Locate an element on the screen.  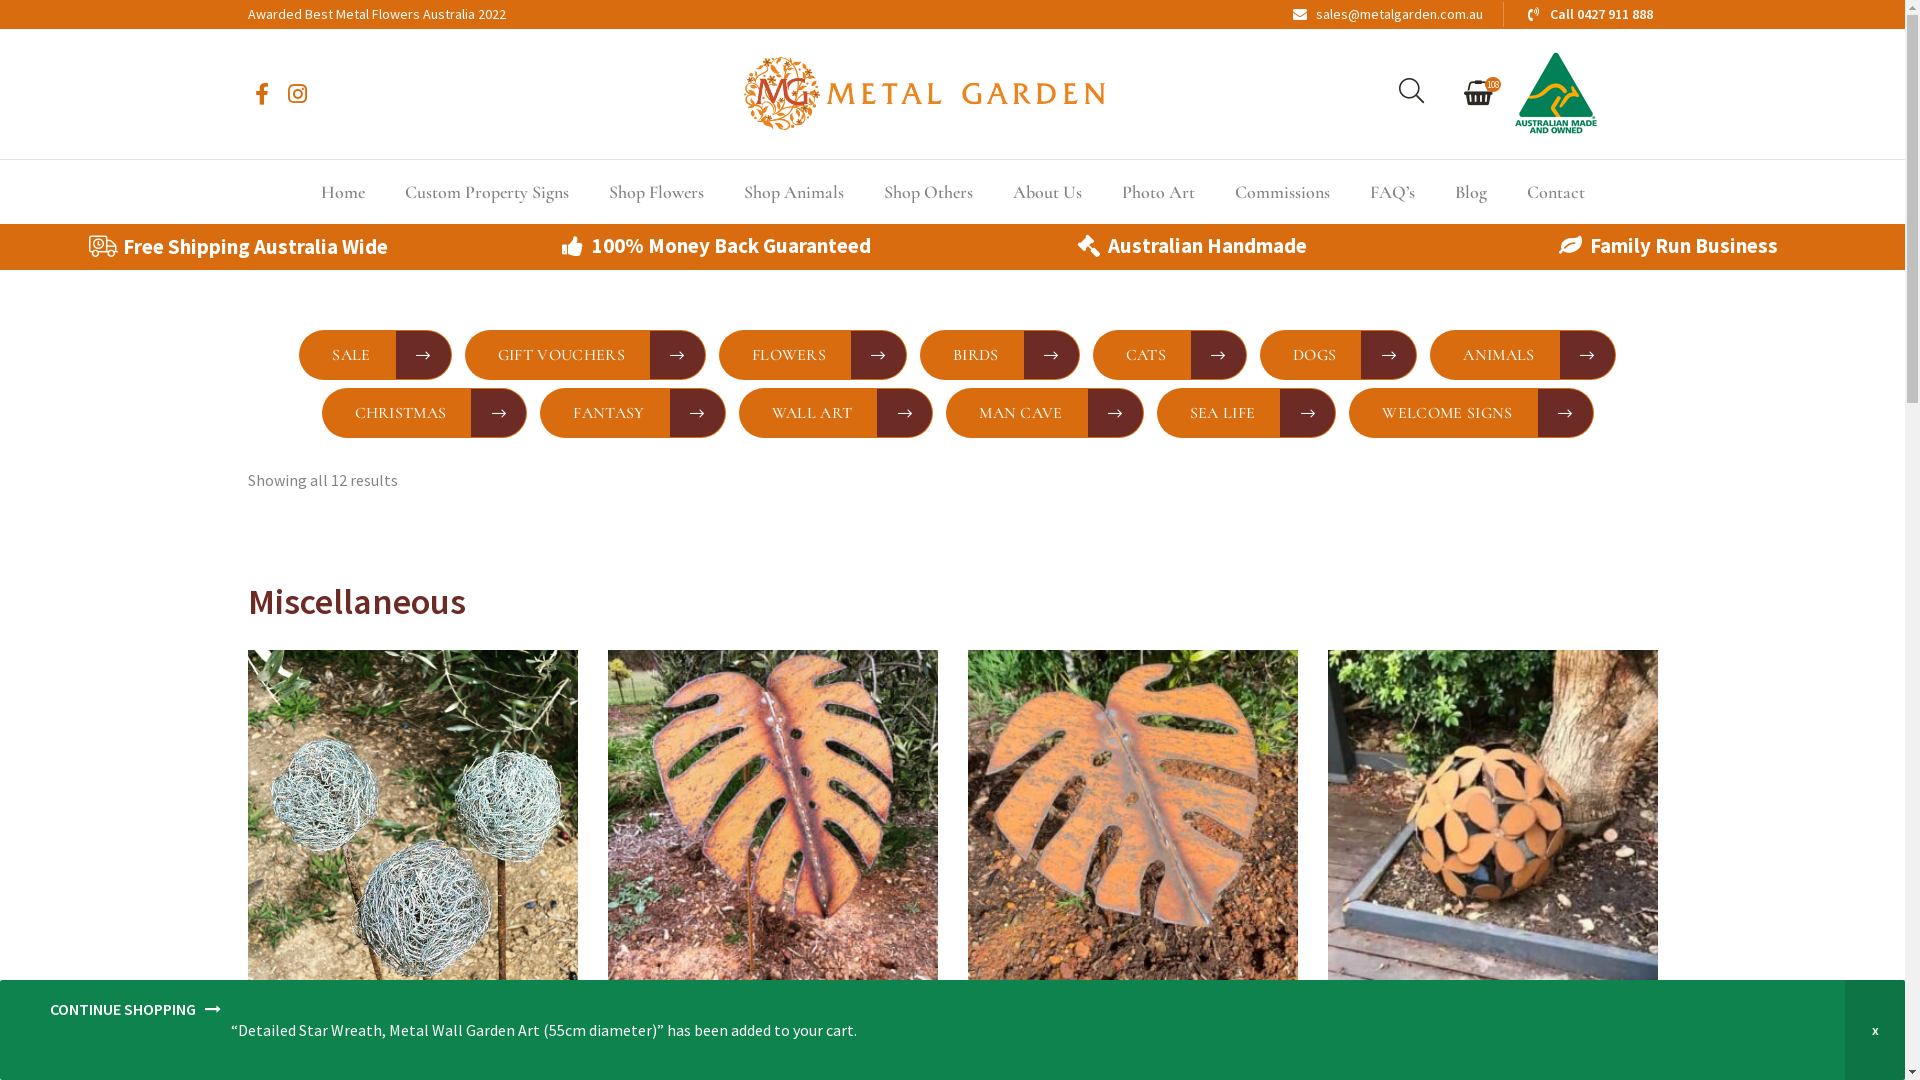
FlowerBall, Metal Garden Art (55cm diameter) is located at coordinates (1492, 1024).